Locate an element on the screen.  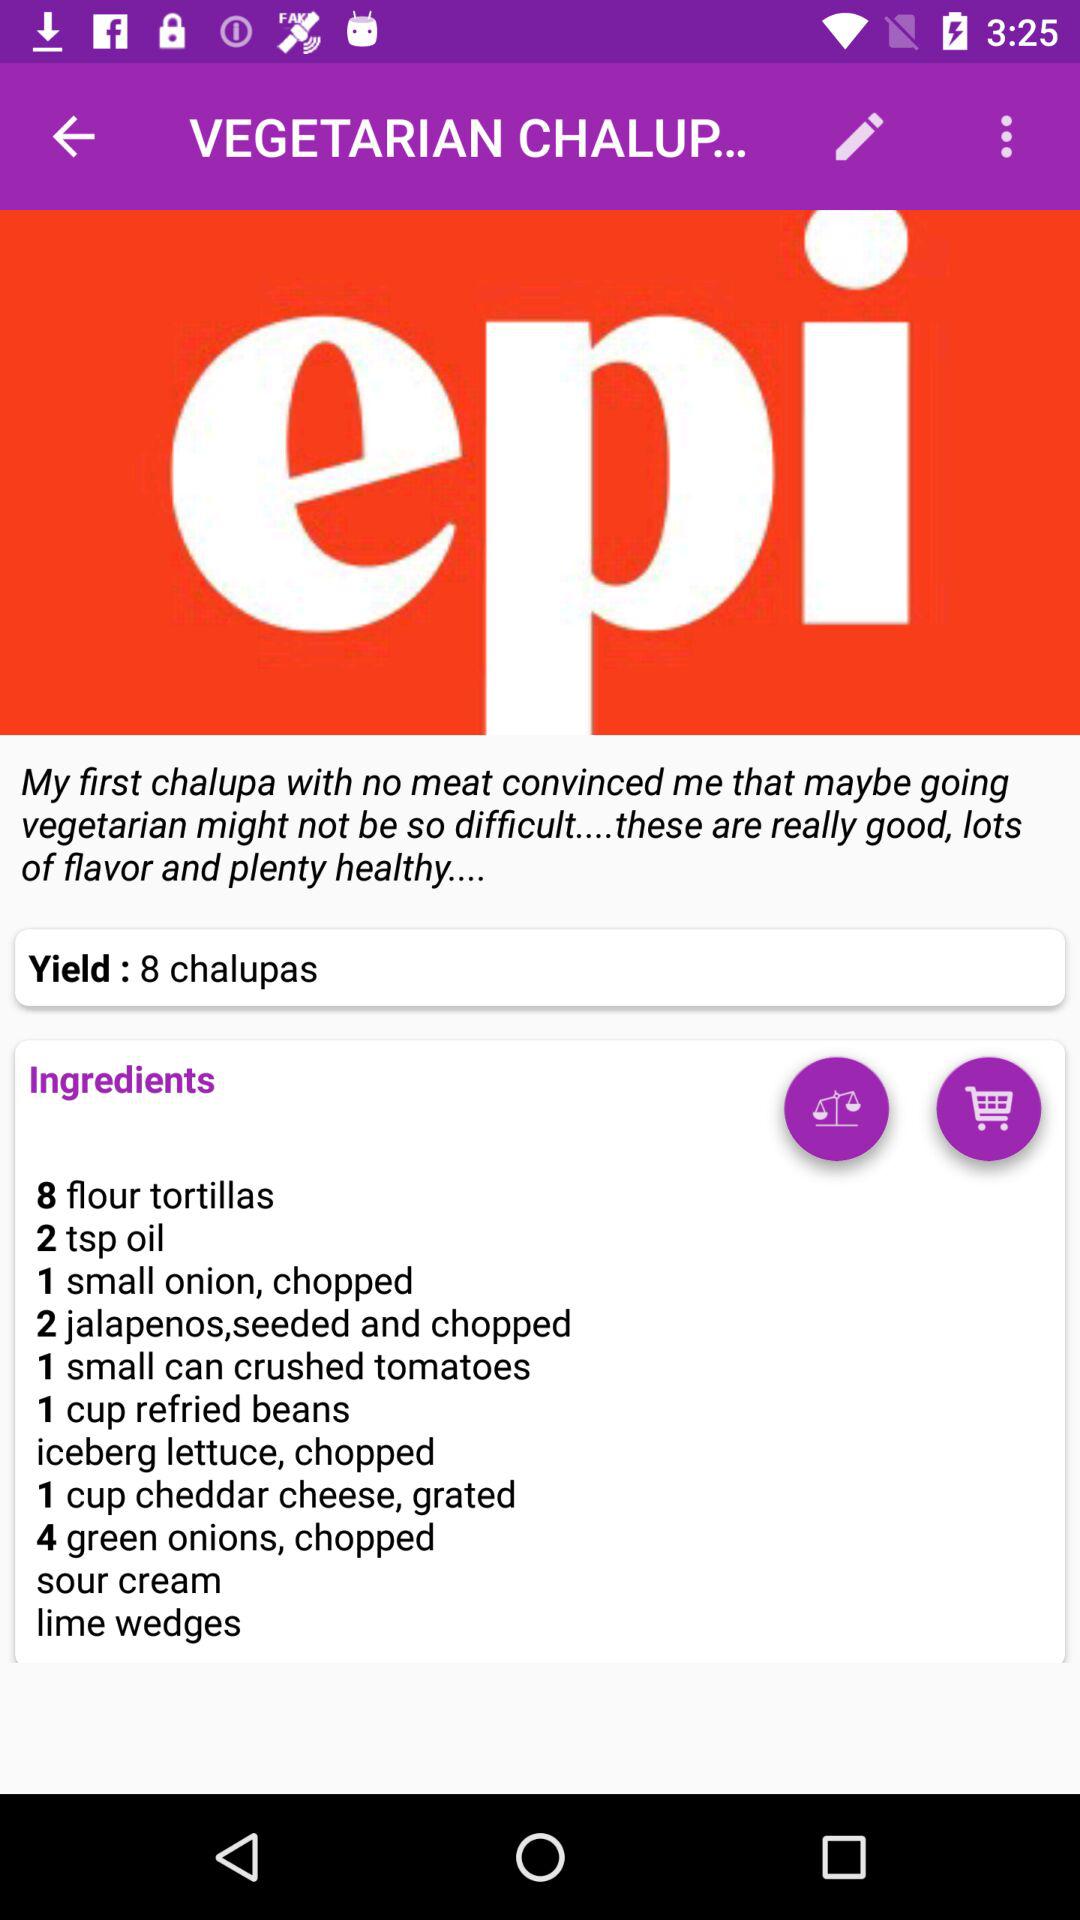
press the item next to the vegetarian chalupas is located at coordinates (73, 136).